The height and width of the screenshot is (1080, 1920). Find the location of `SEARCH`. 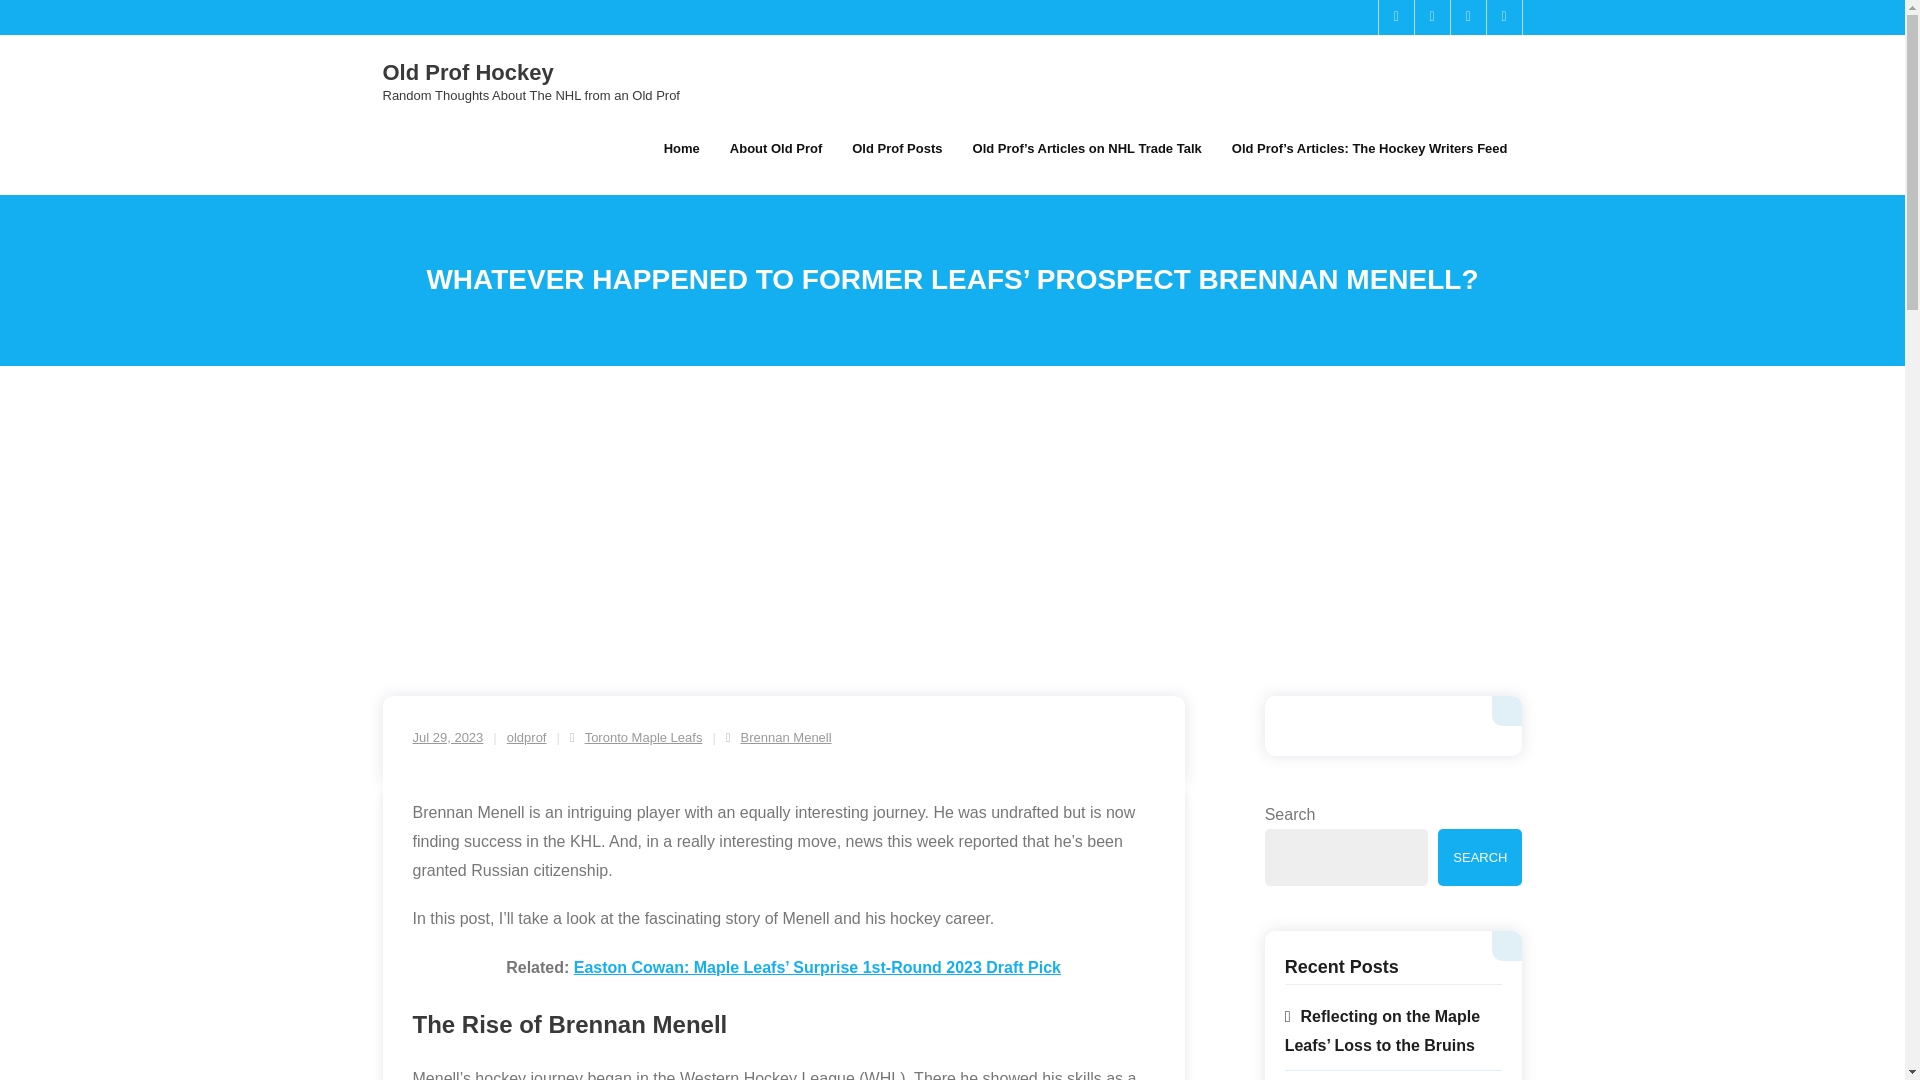

SEARCH is located at coordinates (1480, 857).